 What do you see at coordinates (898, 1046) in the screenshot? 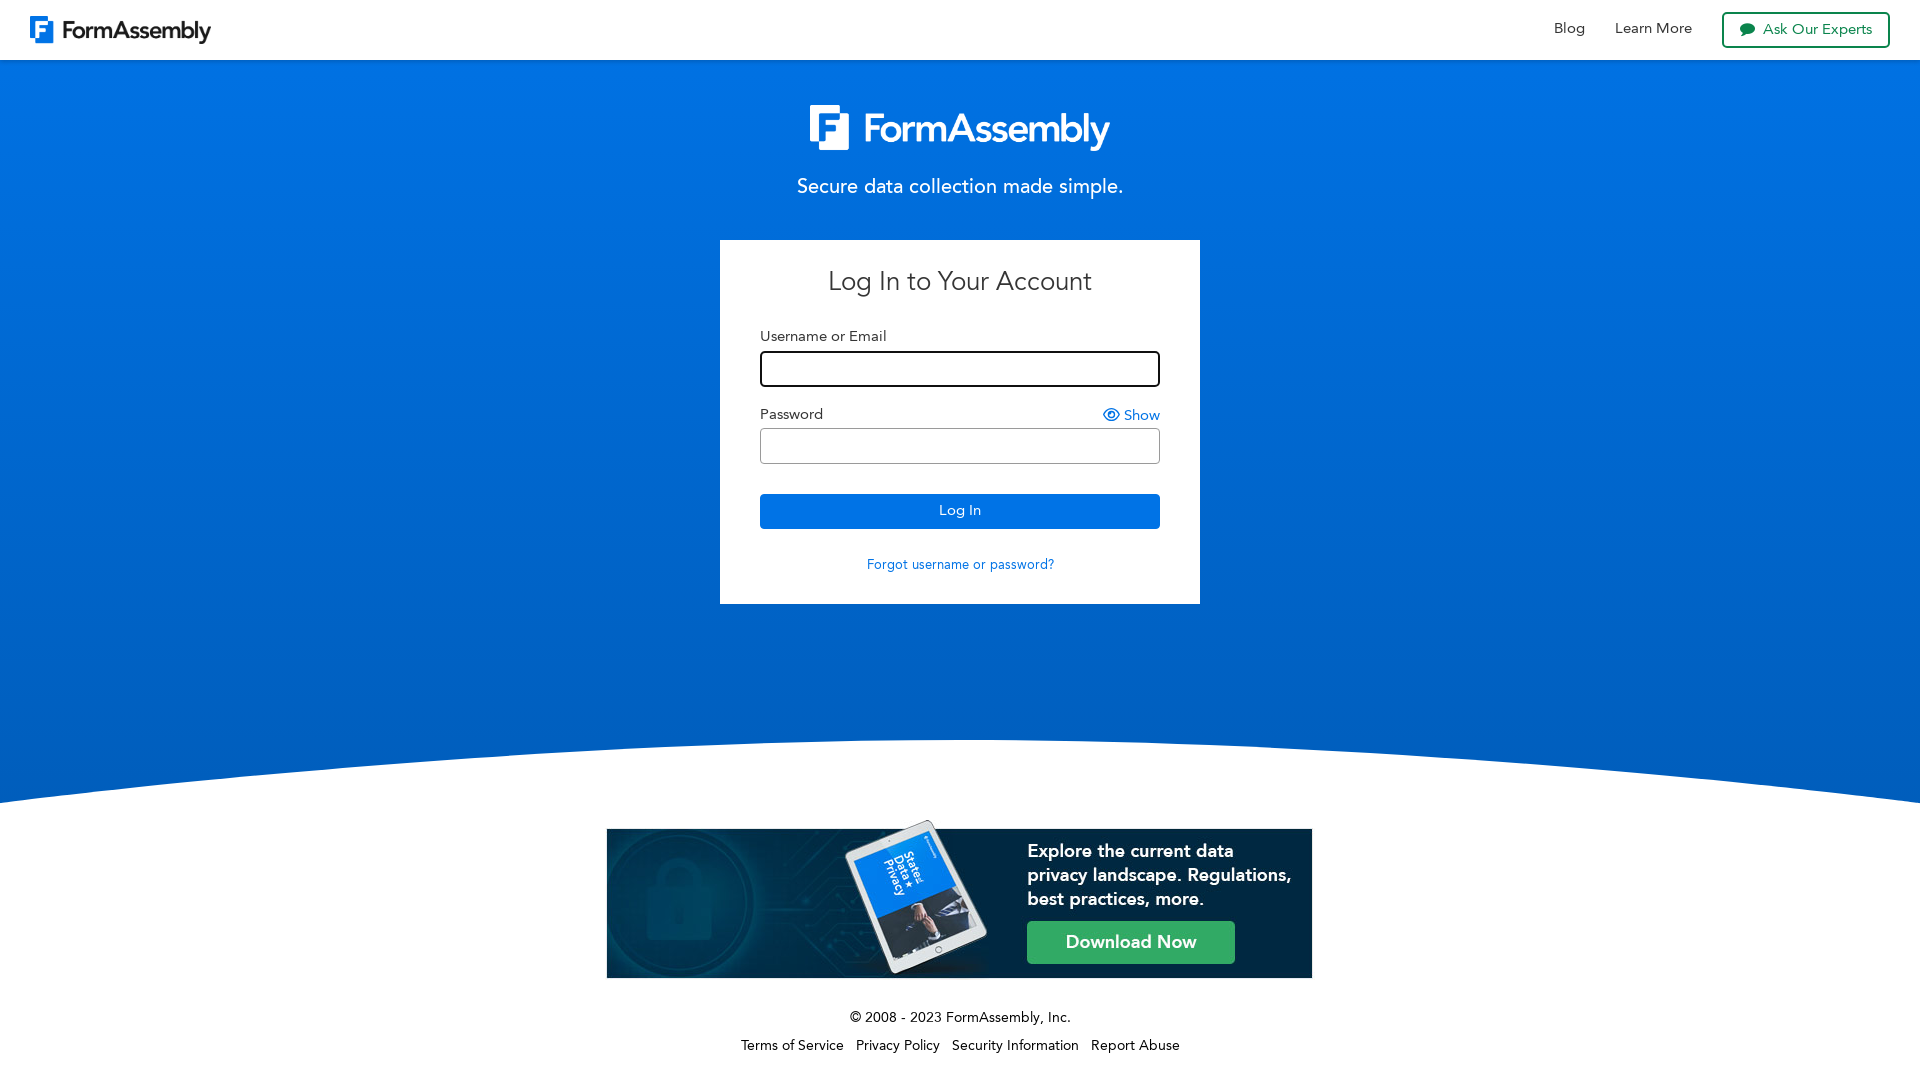
I see `Privacy Policy` at bounding box center [898, 1046].